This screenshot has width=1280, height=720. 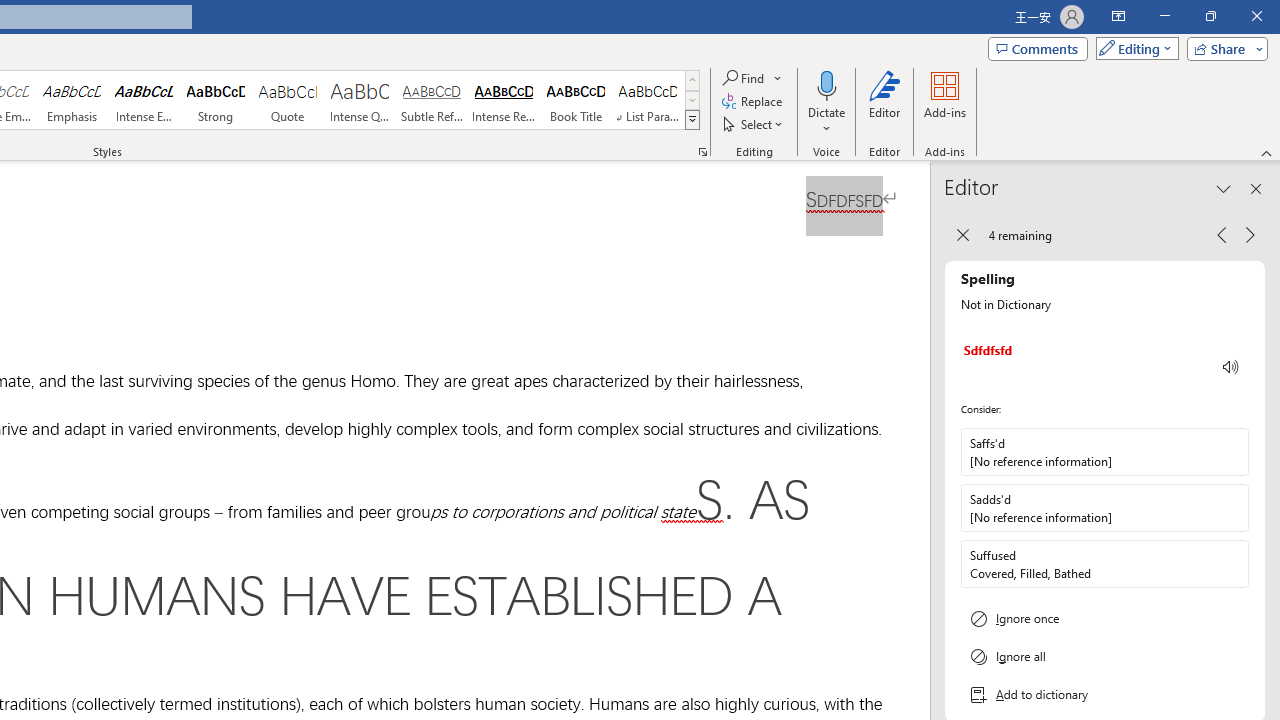 I want to click on Row Down, so click(x=692, y=100).